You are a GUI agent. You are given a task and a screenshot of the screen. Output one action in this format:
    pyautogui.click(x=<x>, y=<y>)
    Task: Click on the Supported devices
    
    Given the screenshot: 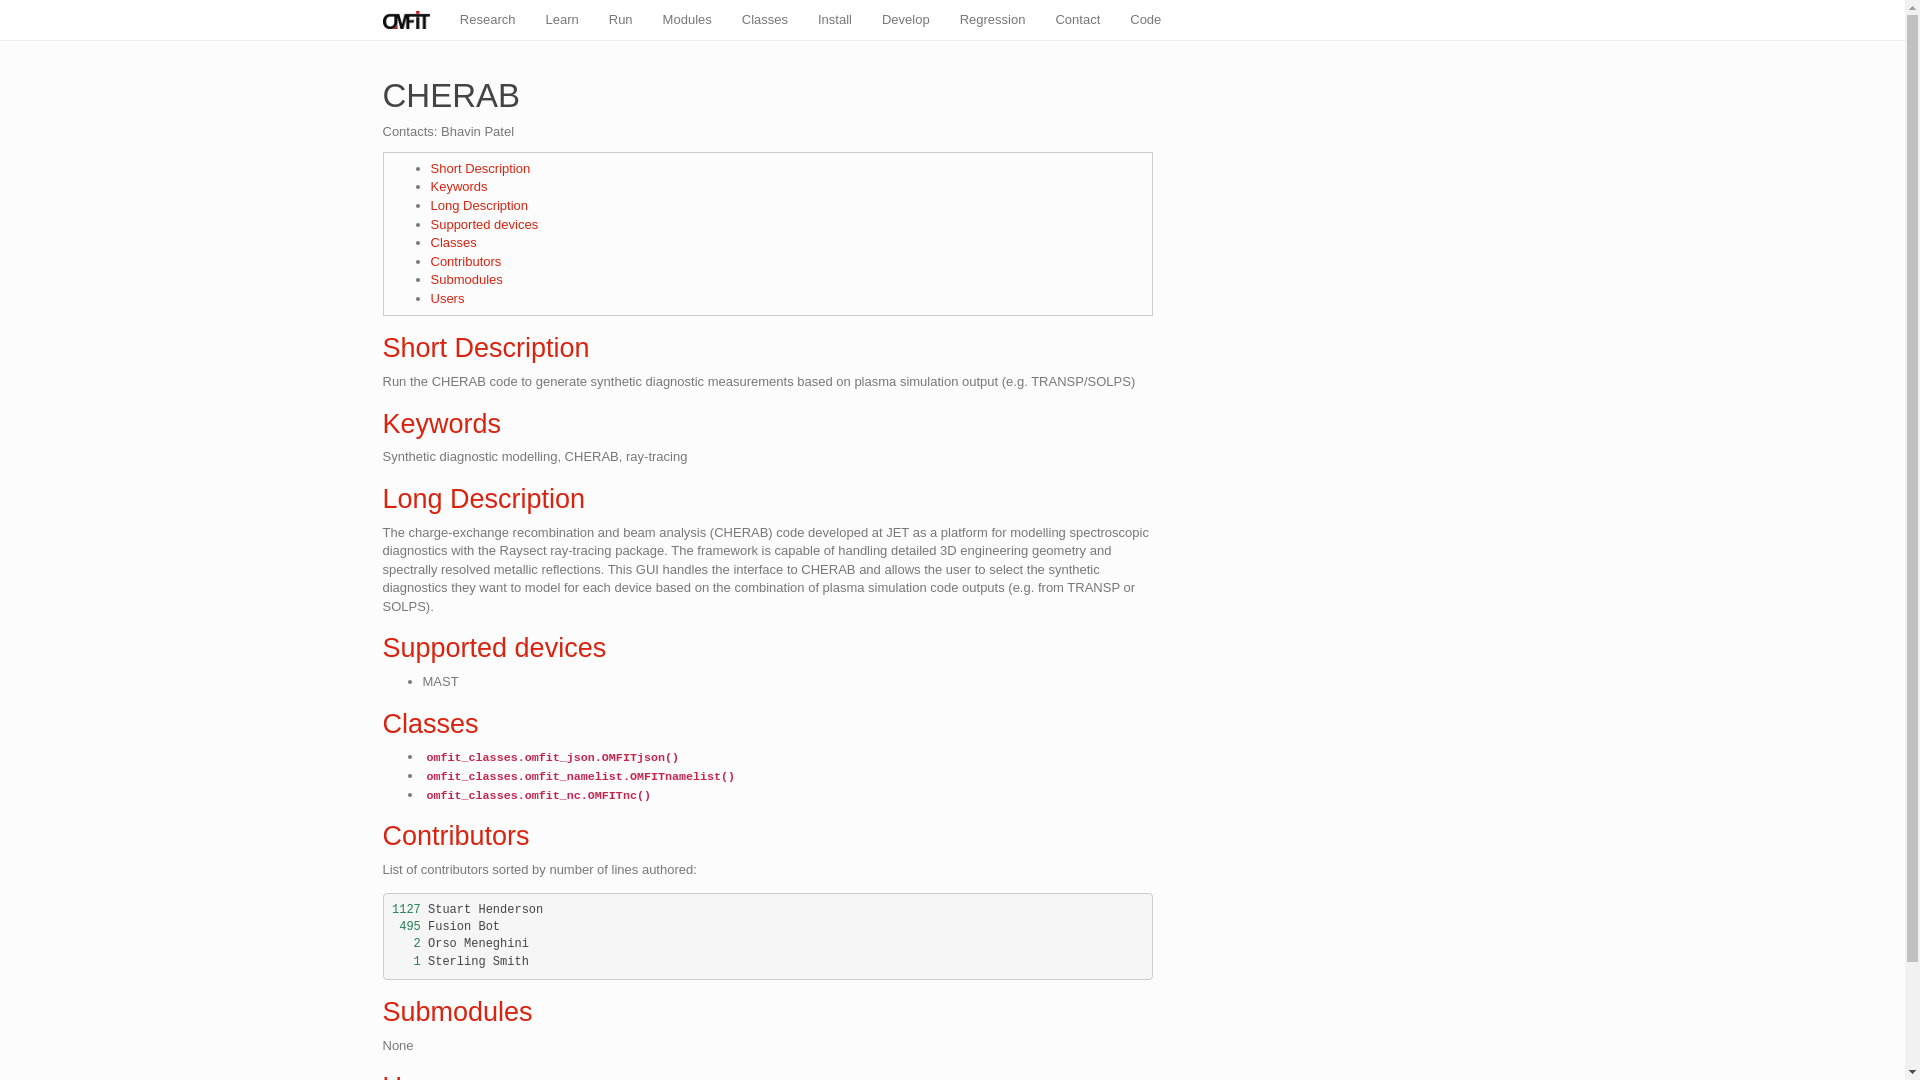 What is the action you would take?
    pyautogui.click(x=484, y=224)
    